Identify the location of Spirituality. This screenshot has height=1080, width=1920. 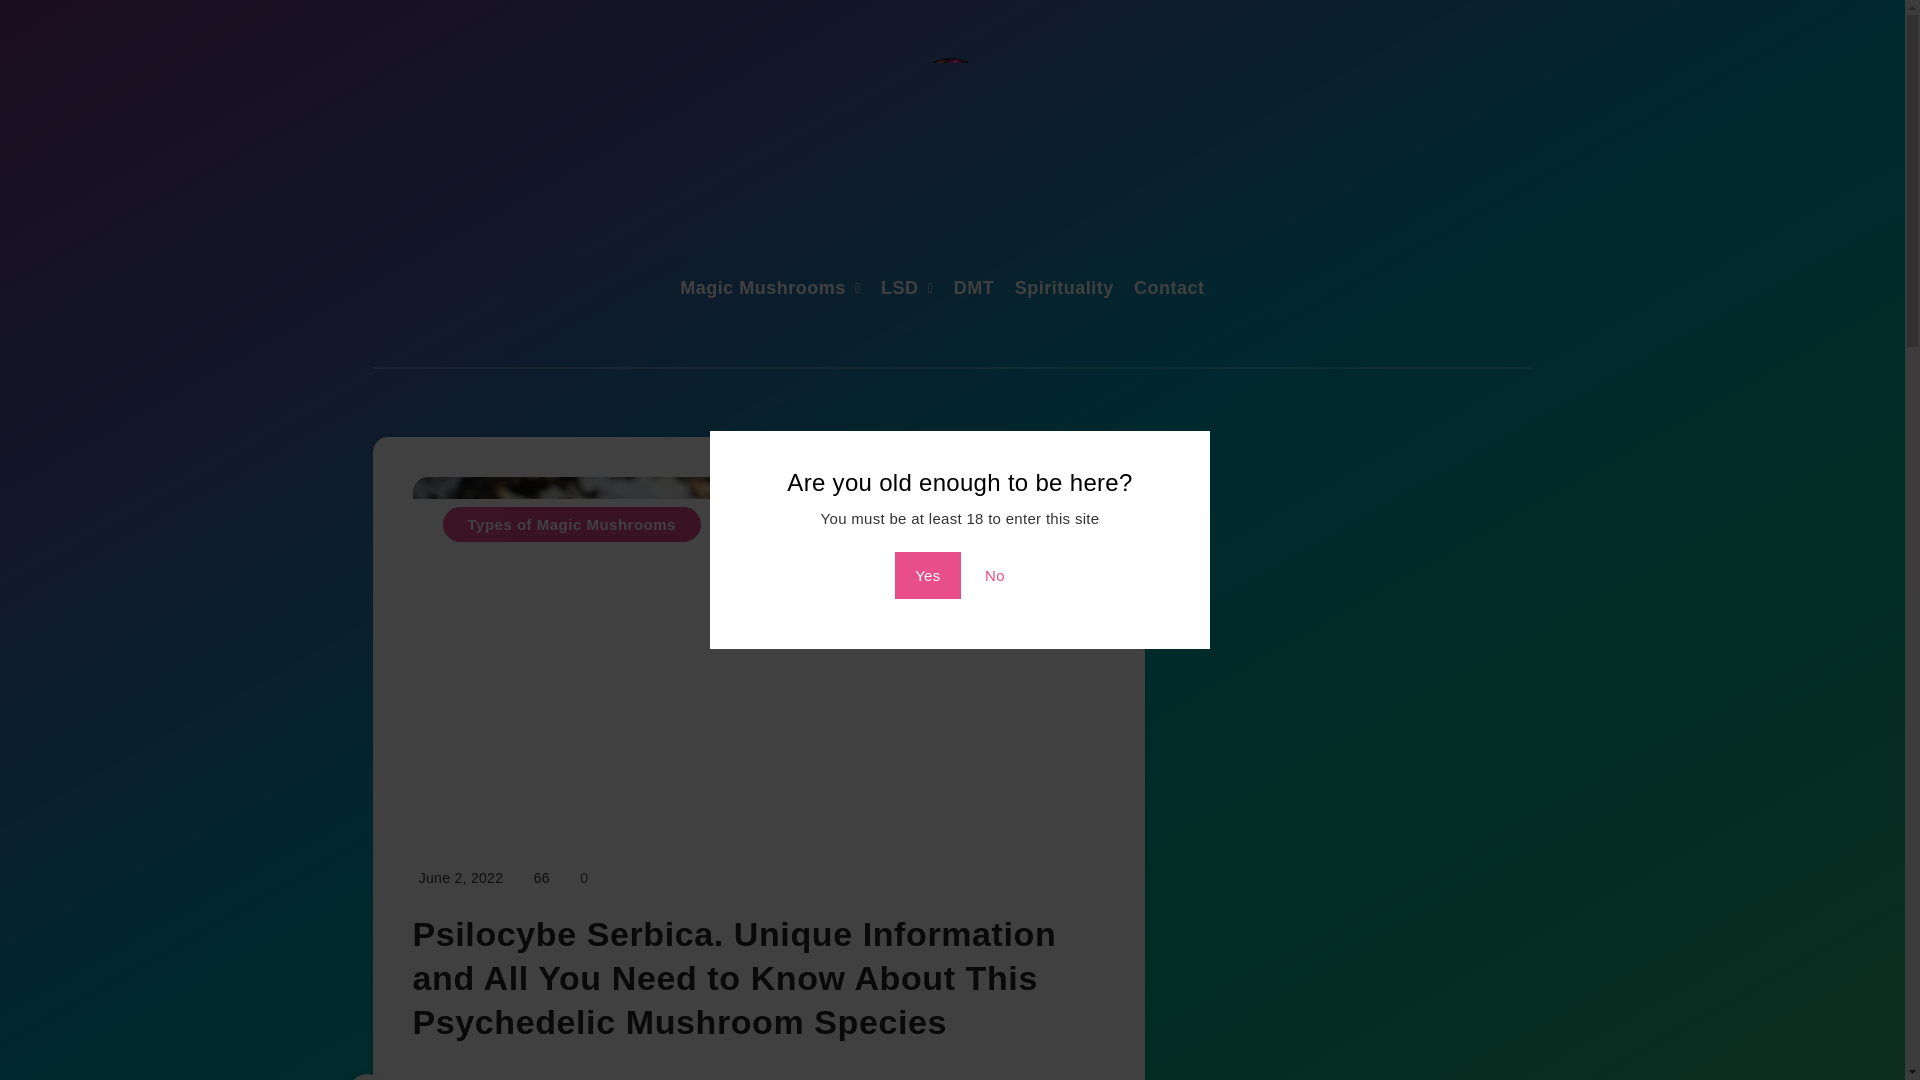
(1064, 290).